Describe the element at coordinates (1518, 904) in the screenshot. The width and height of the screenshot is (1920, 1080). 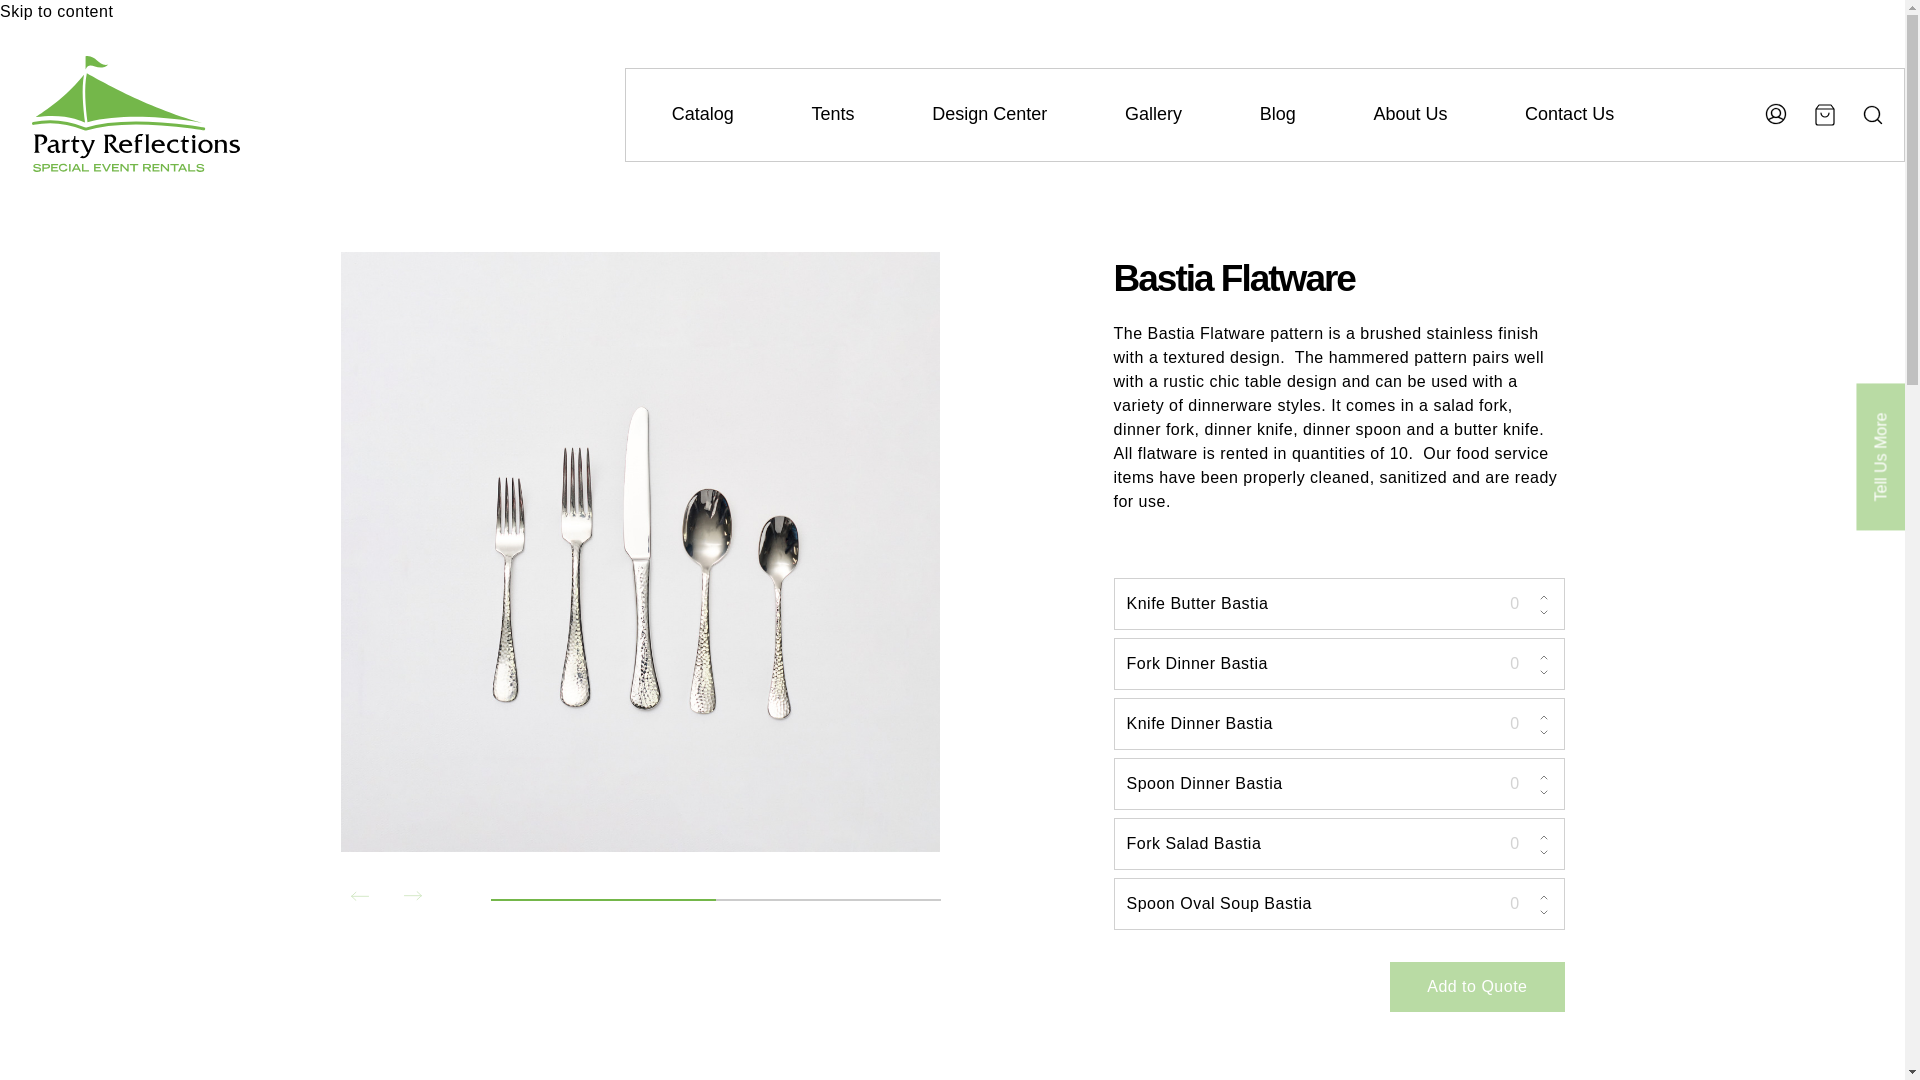
I see `Quantity` at that location.